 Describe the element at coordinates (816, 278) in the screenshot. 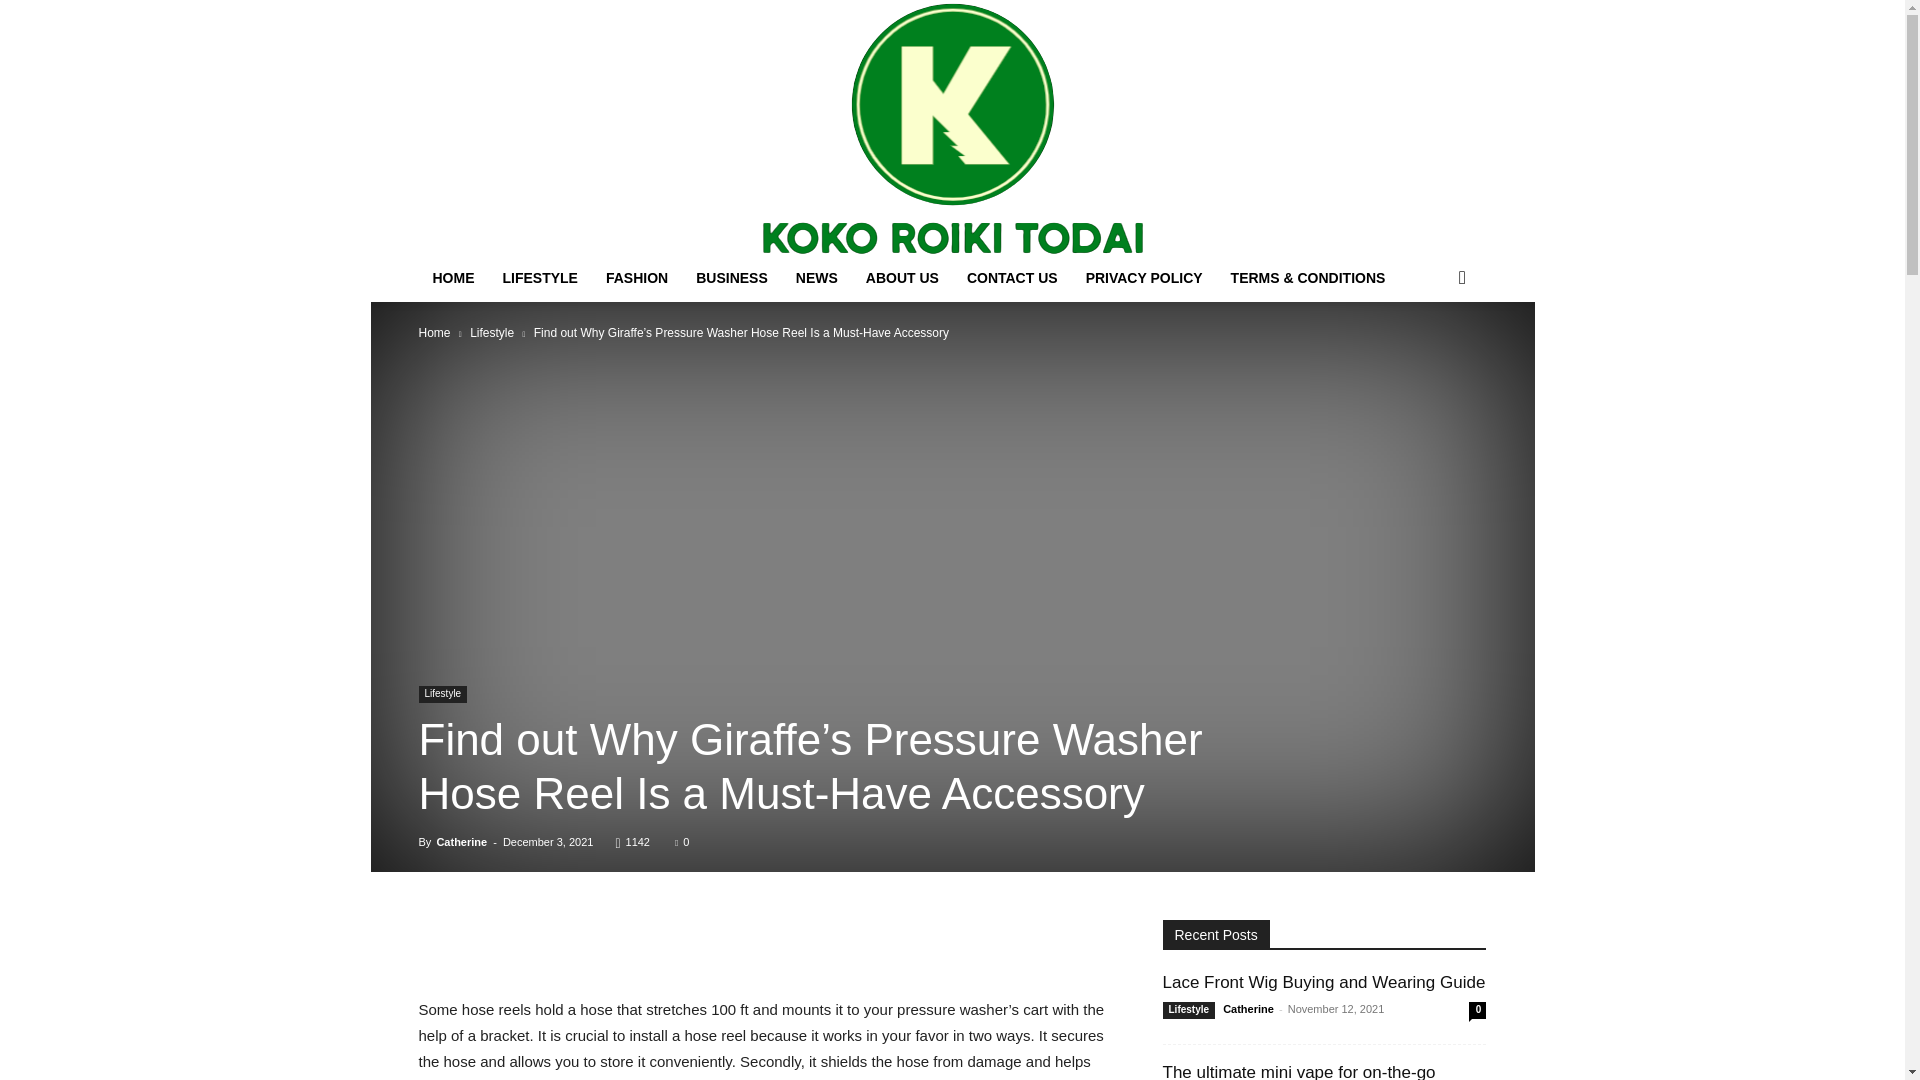

I see `NEWS` at that location.